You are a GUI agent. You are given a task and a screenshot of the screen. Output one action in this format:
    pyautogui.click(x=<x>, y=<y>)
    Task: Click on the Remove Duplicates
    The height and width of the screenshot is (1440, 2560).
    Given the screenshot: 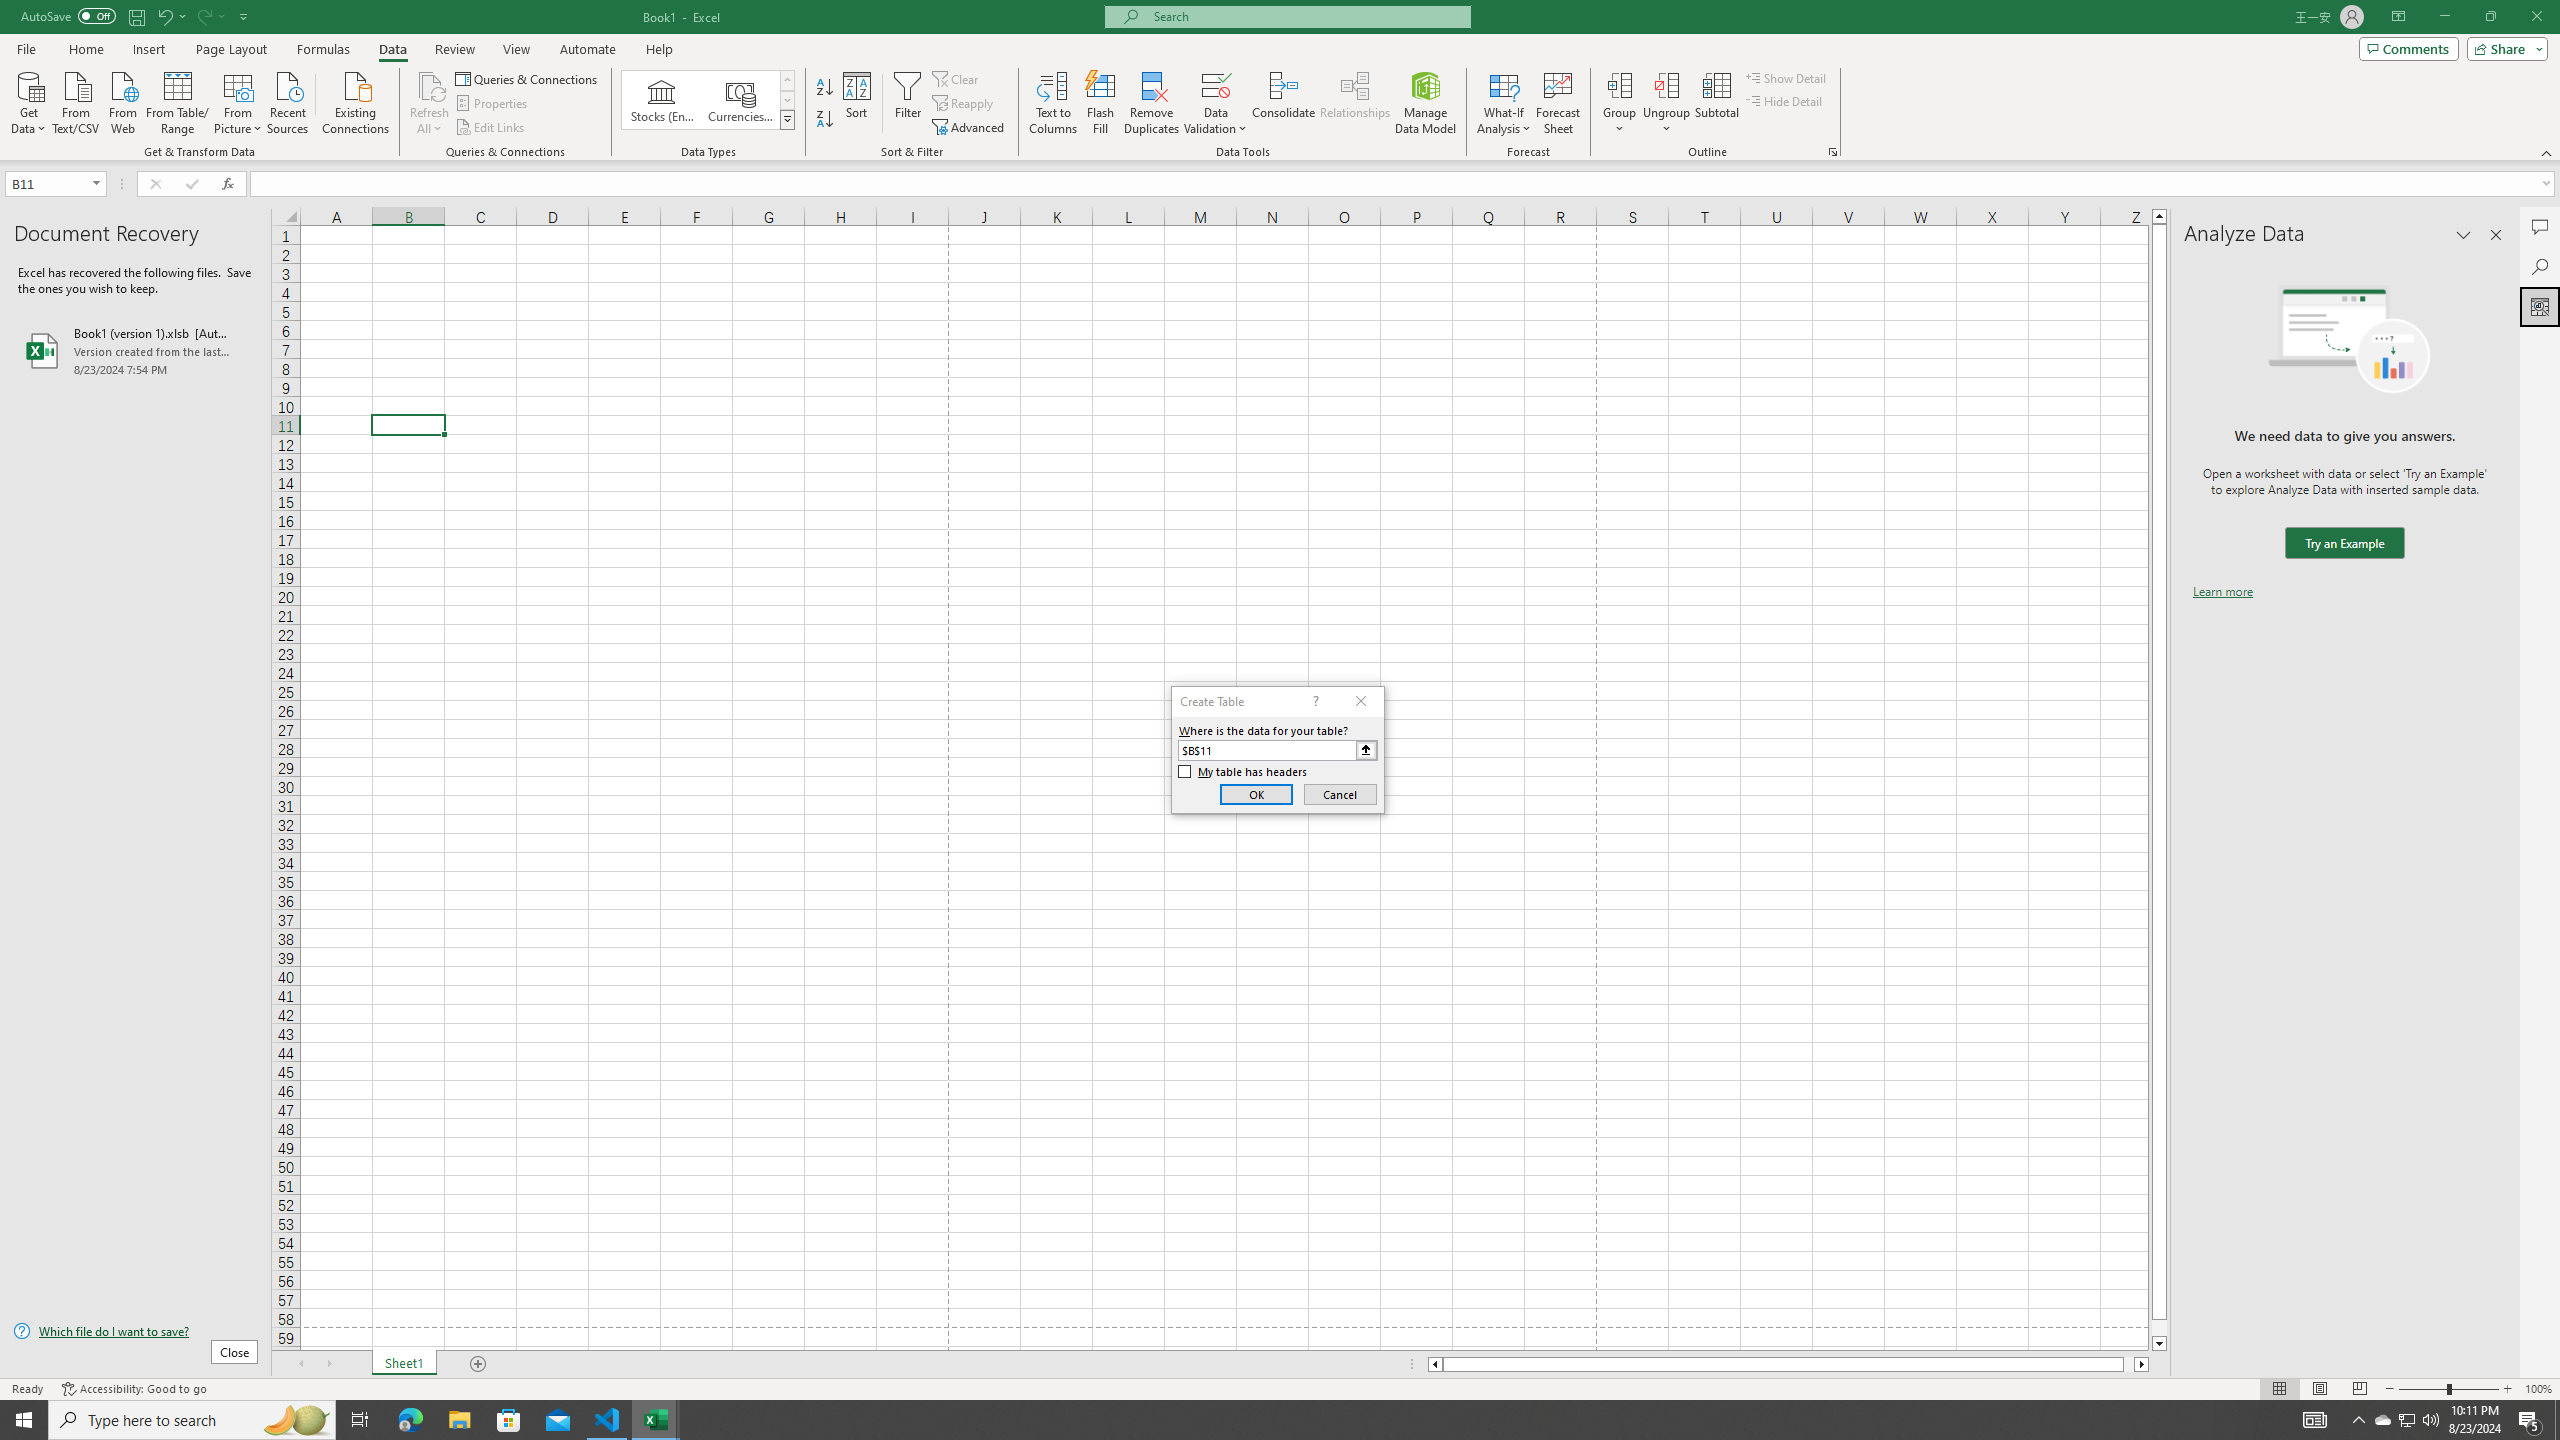 What is the action you would take?
    pyautogui.click(x=1152, y=103)
    